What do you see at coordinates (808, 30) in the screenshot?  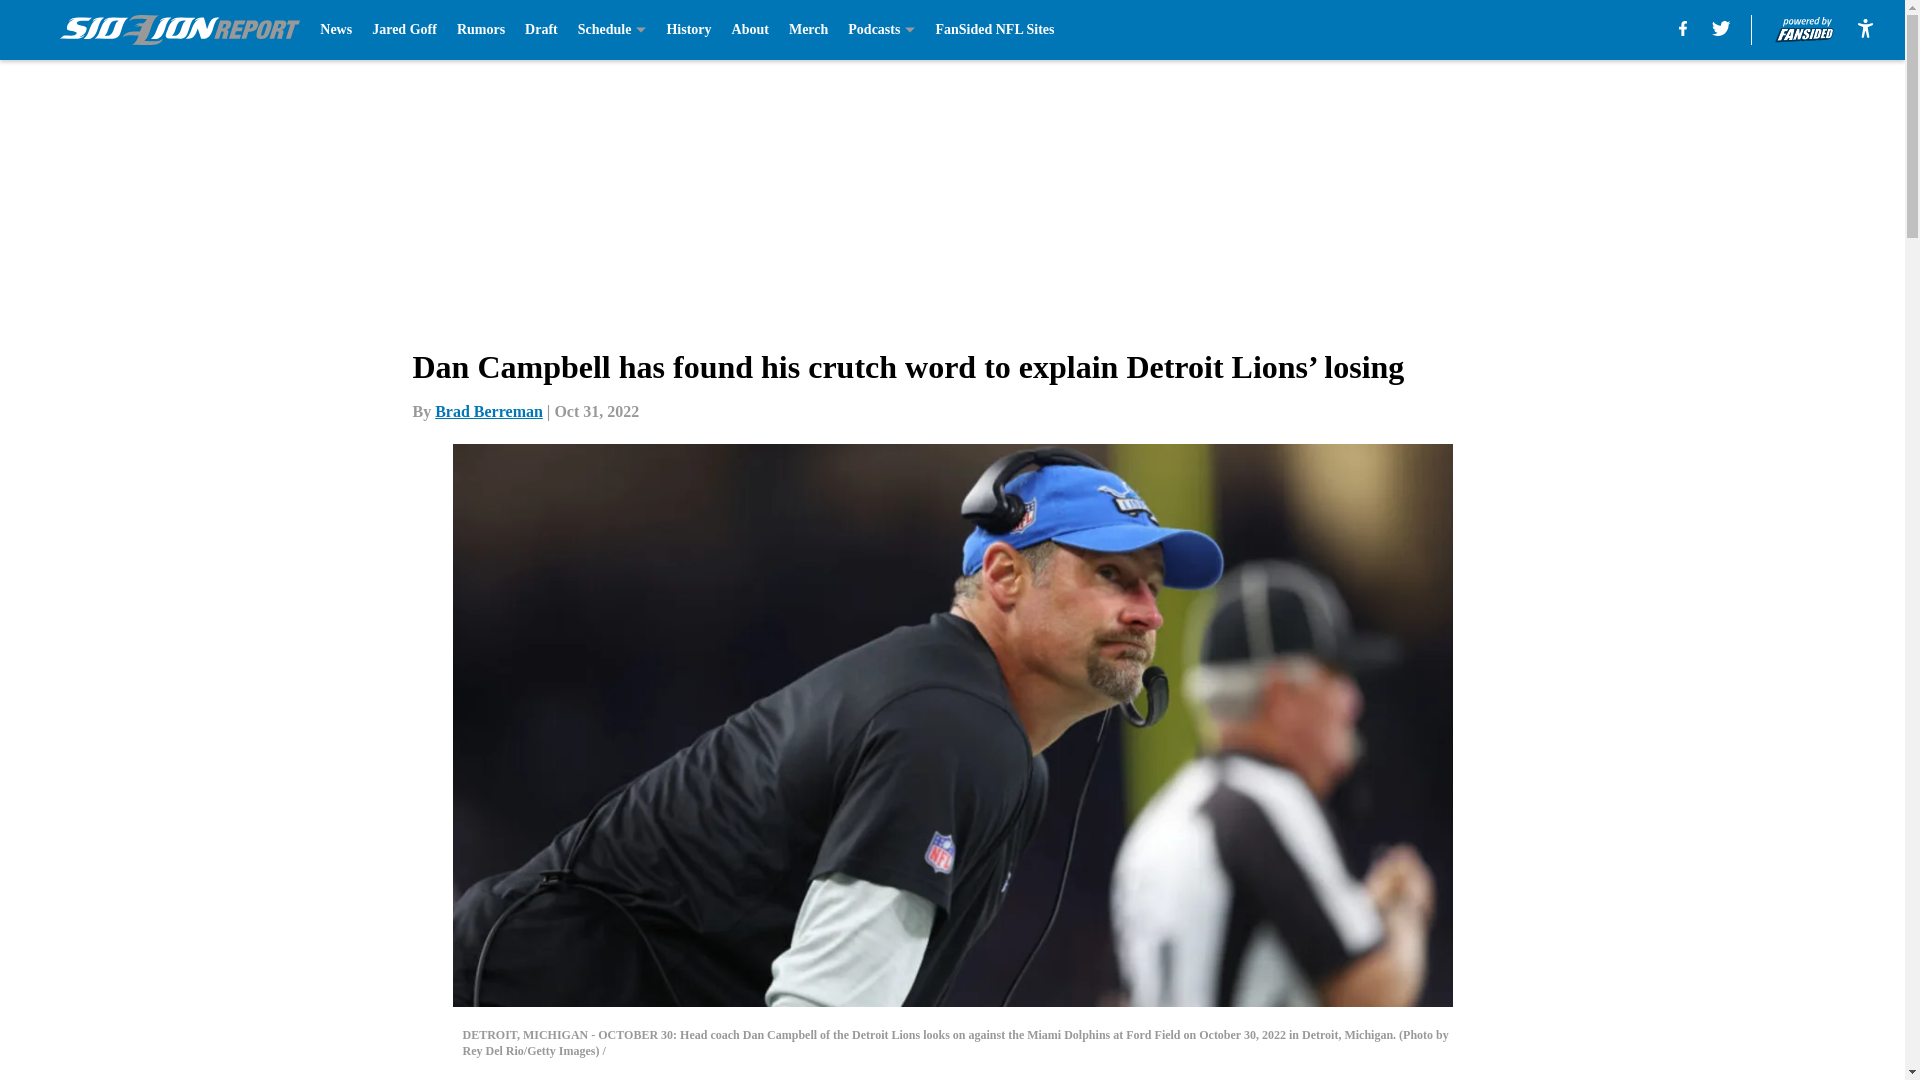 I see `Merch` at bounding box center [808, 30].